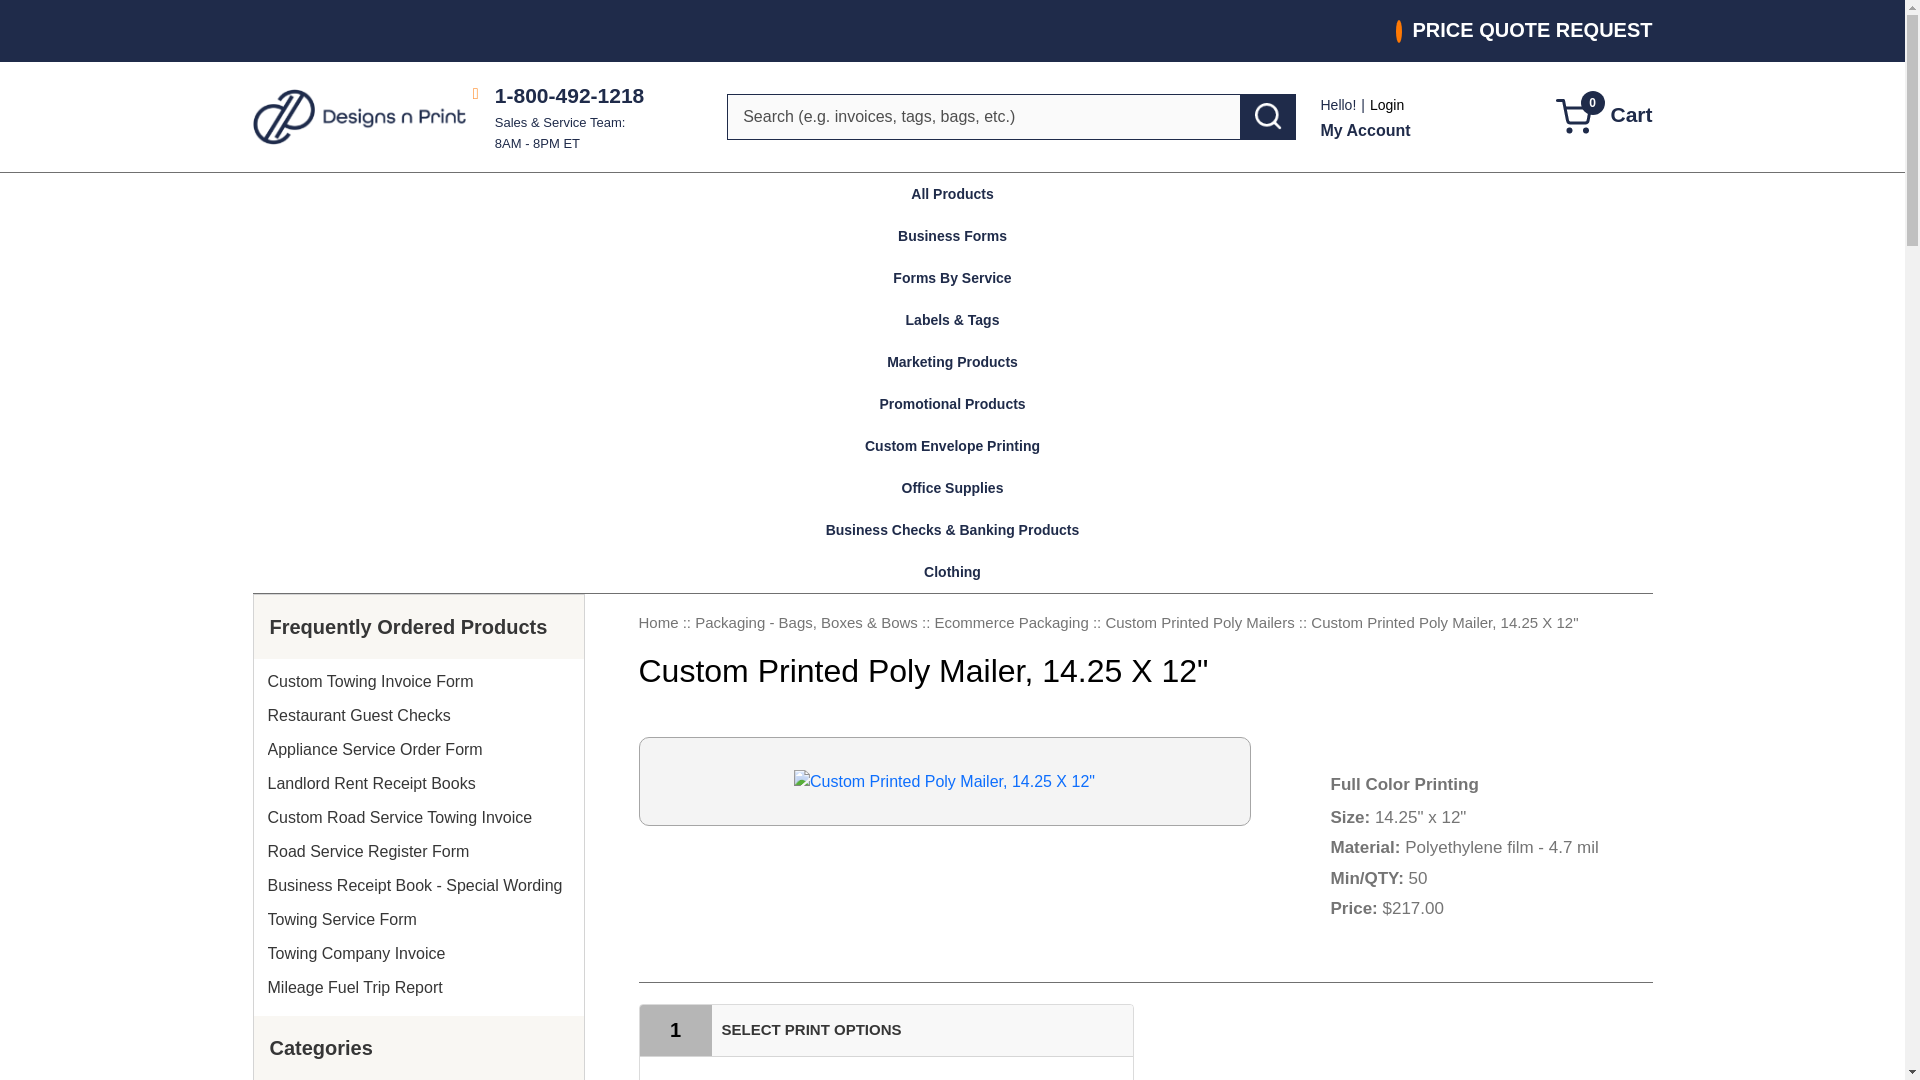  I want to click on Towing Company Invoice, so click(418, 920).